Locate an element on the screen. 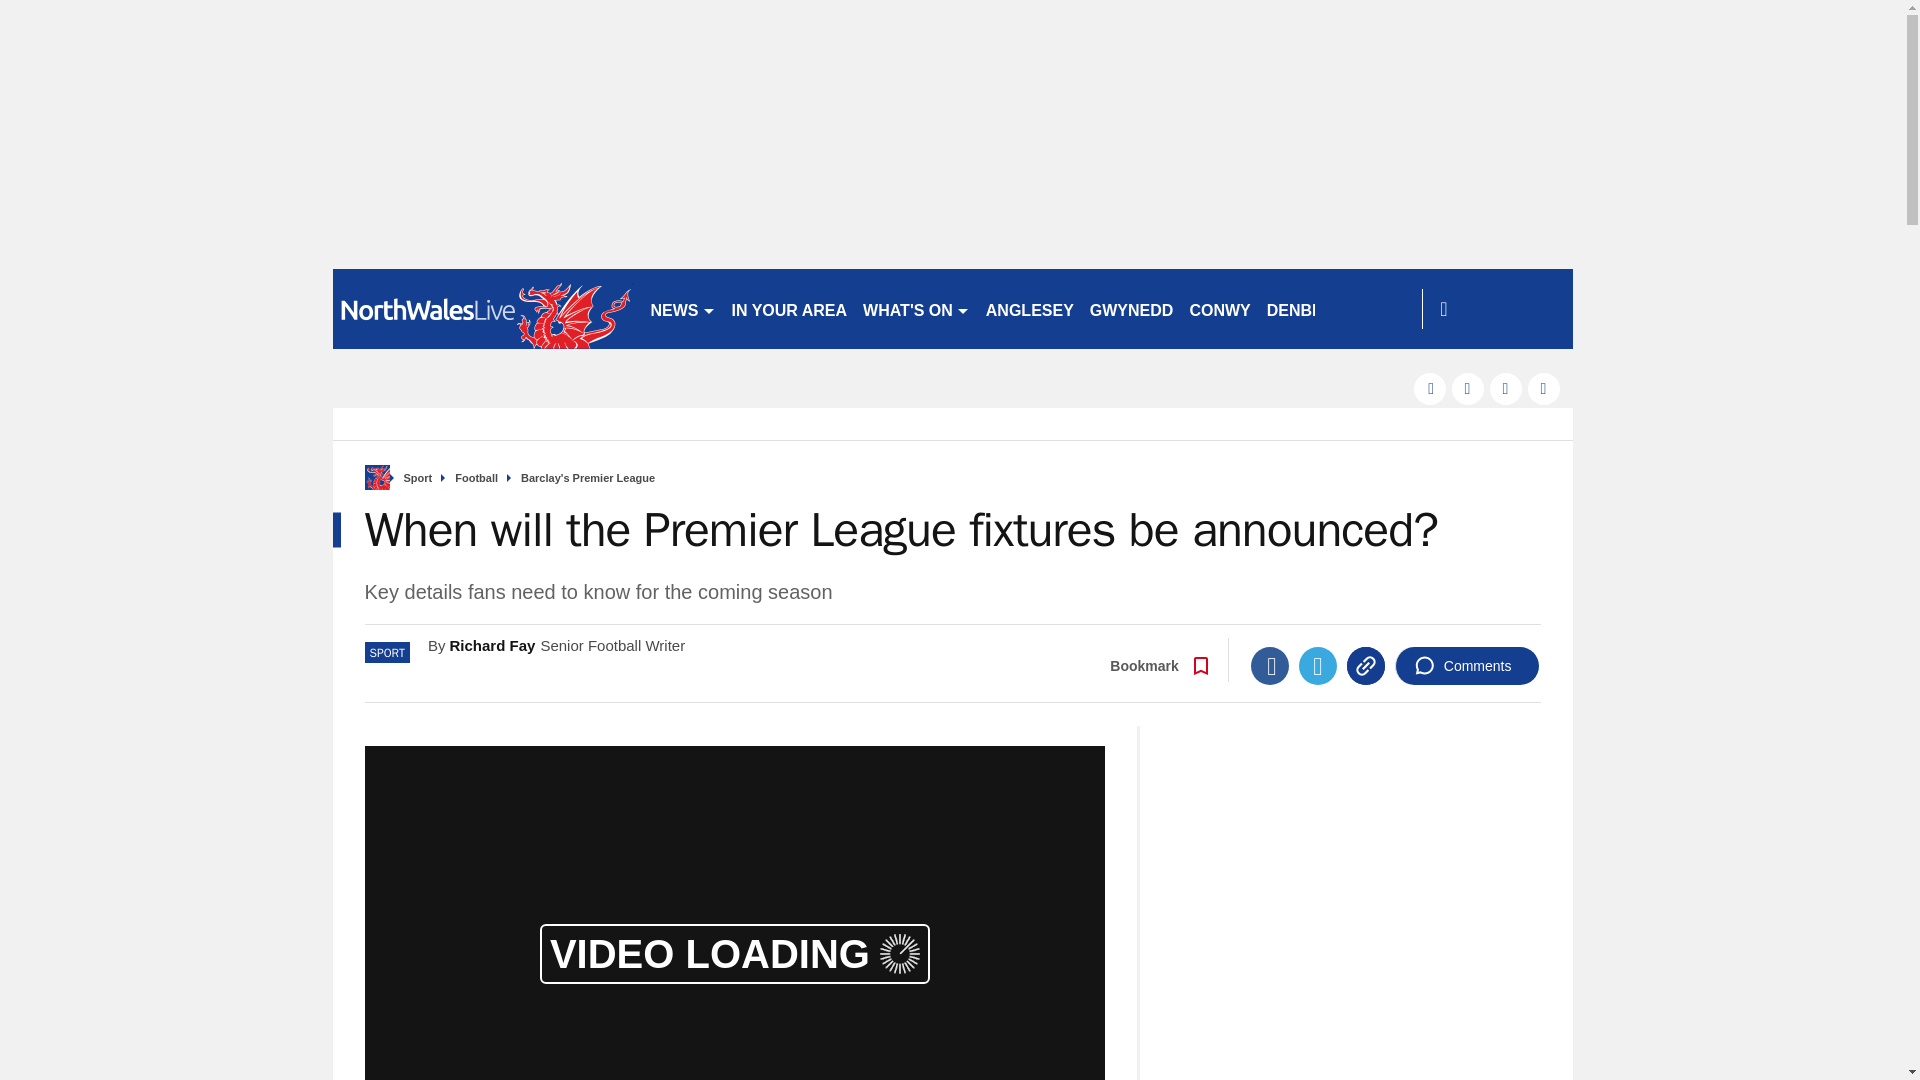 The height and width of the screenshot is (1080, 1920). CONWY is located at coordinates (1218, 308).